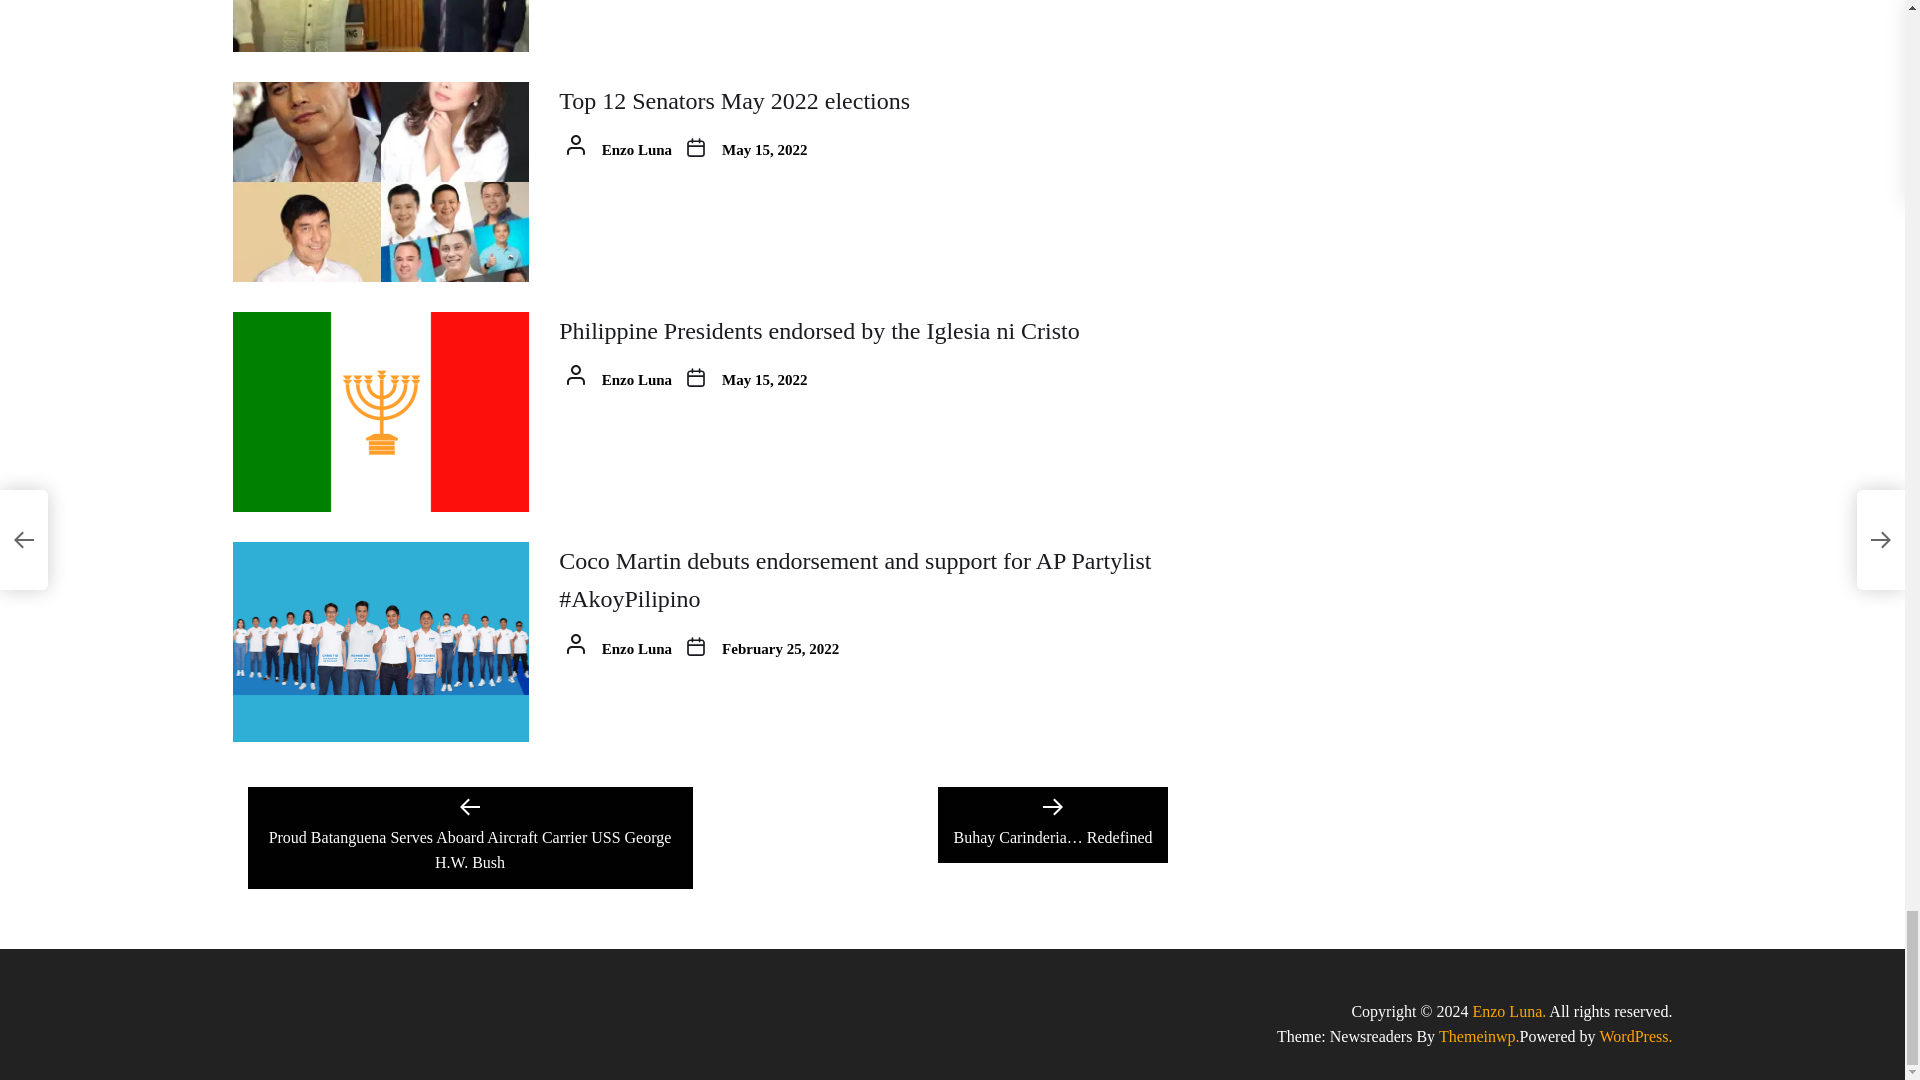 The width and height of the screenshot is (1920, 1080). I want to click on Enzo Luna, so click(1508, 1012).